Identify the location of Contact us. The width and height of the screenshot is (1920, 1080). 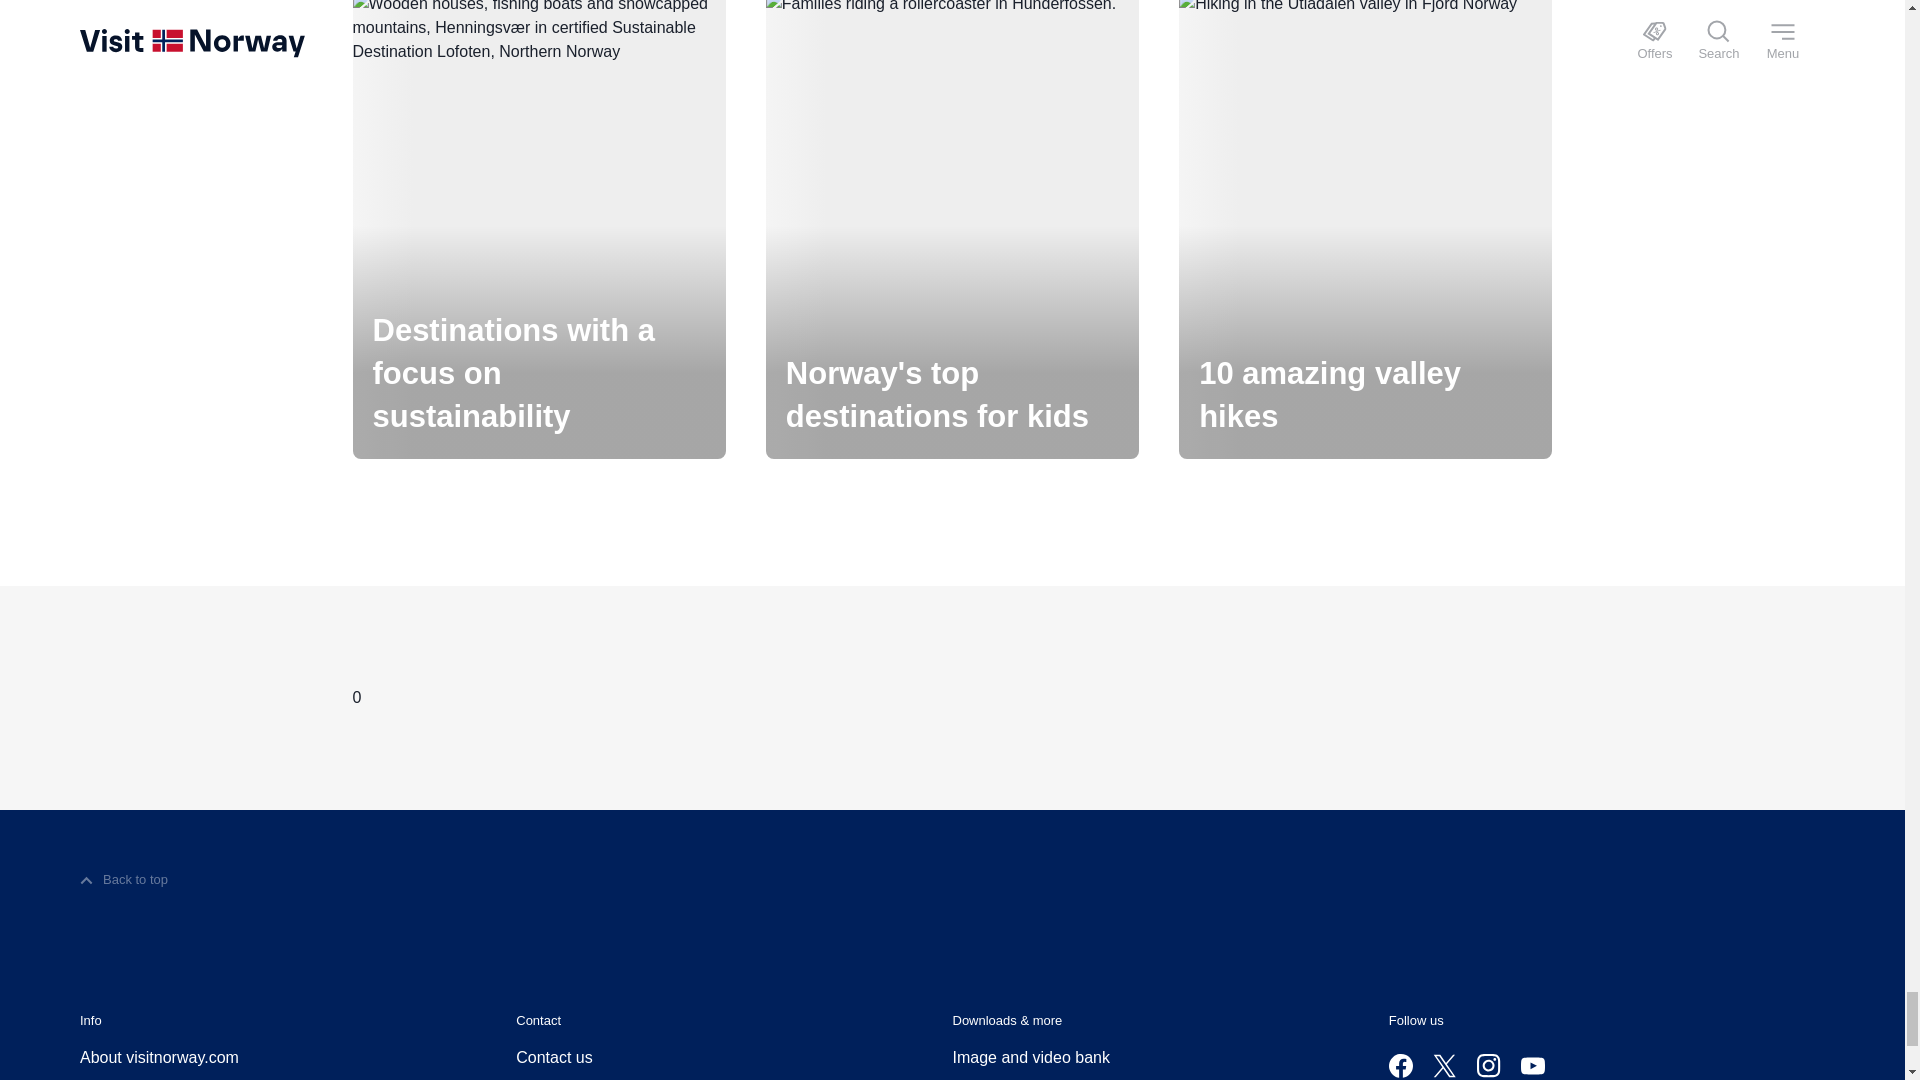
(554, 1058).